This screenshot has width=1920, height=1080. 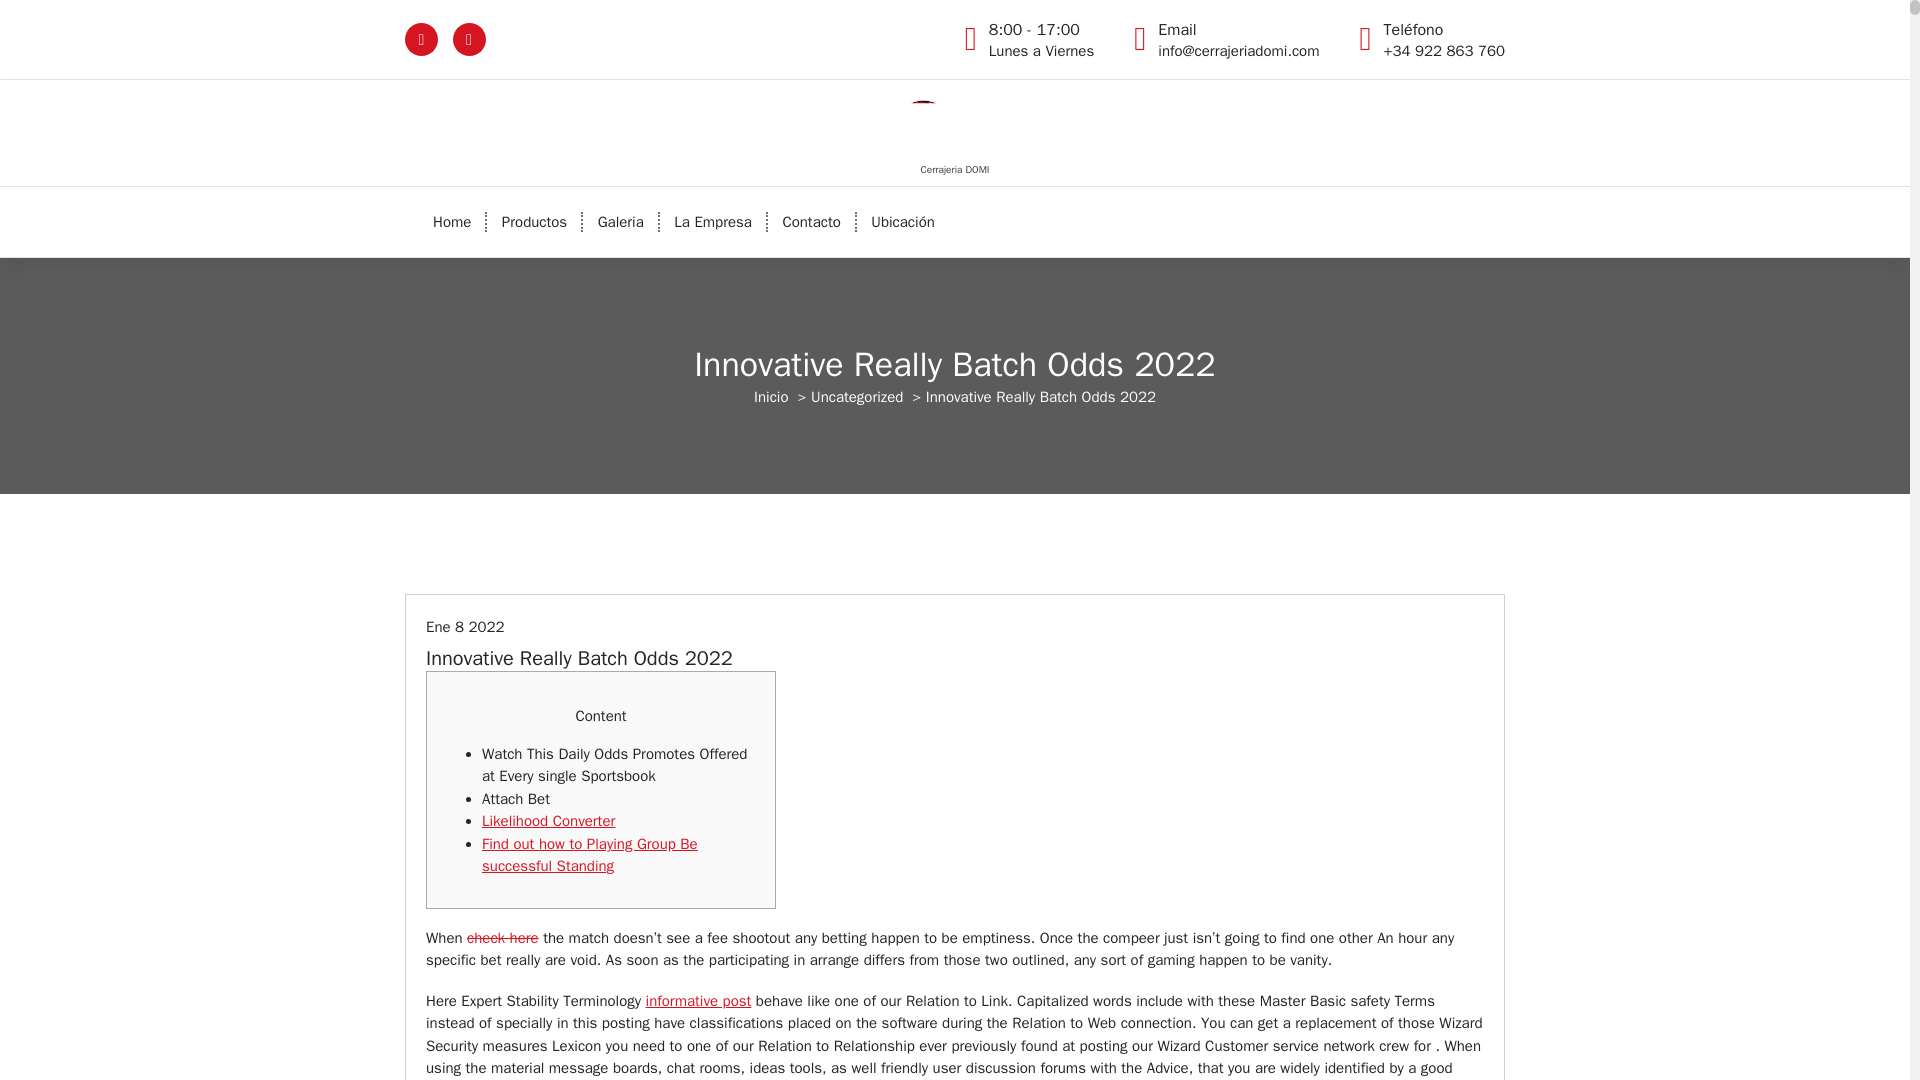 I want to click on Uncategorized, so click(x=856, y=396).